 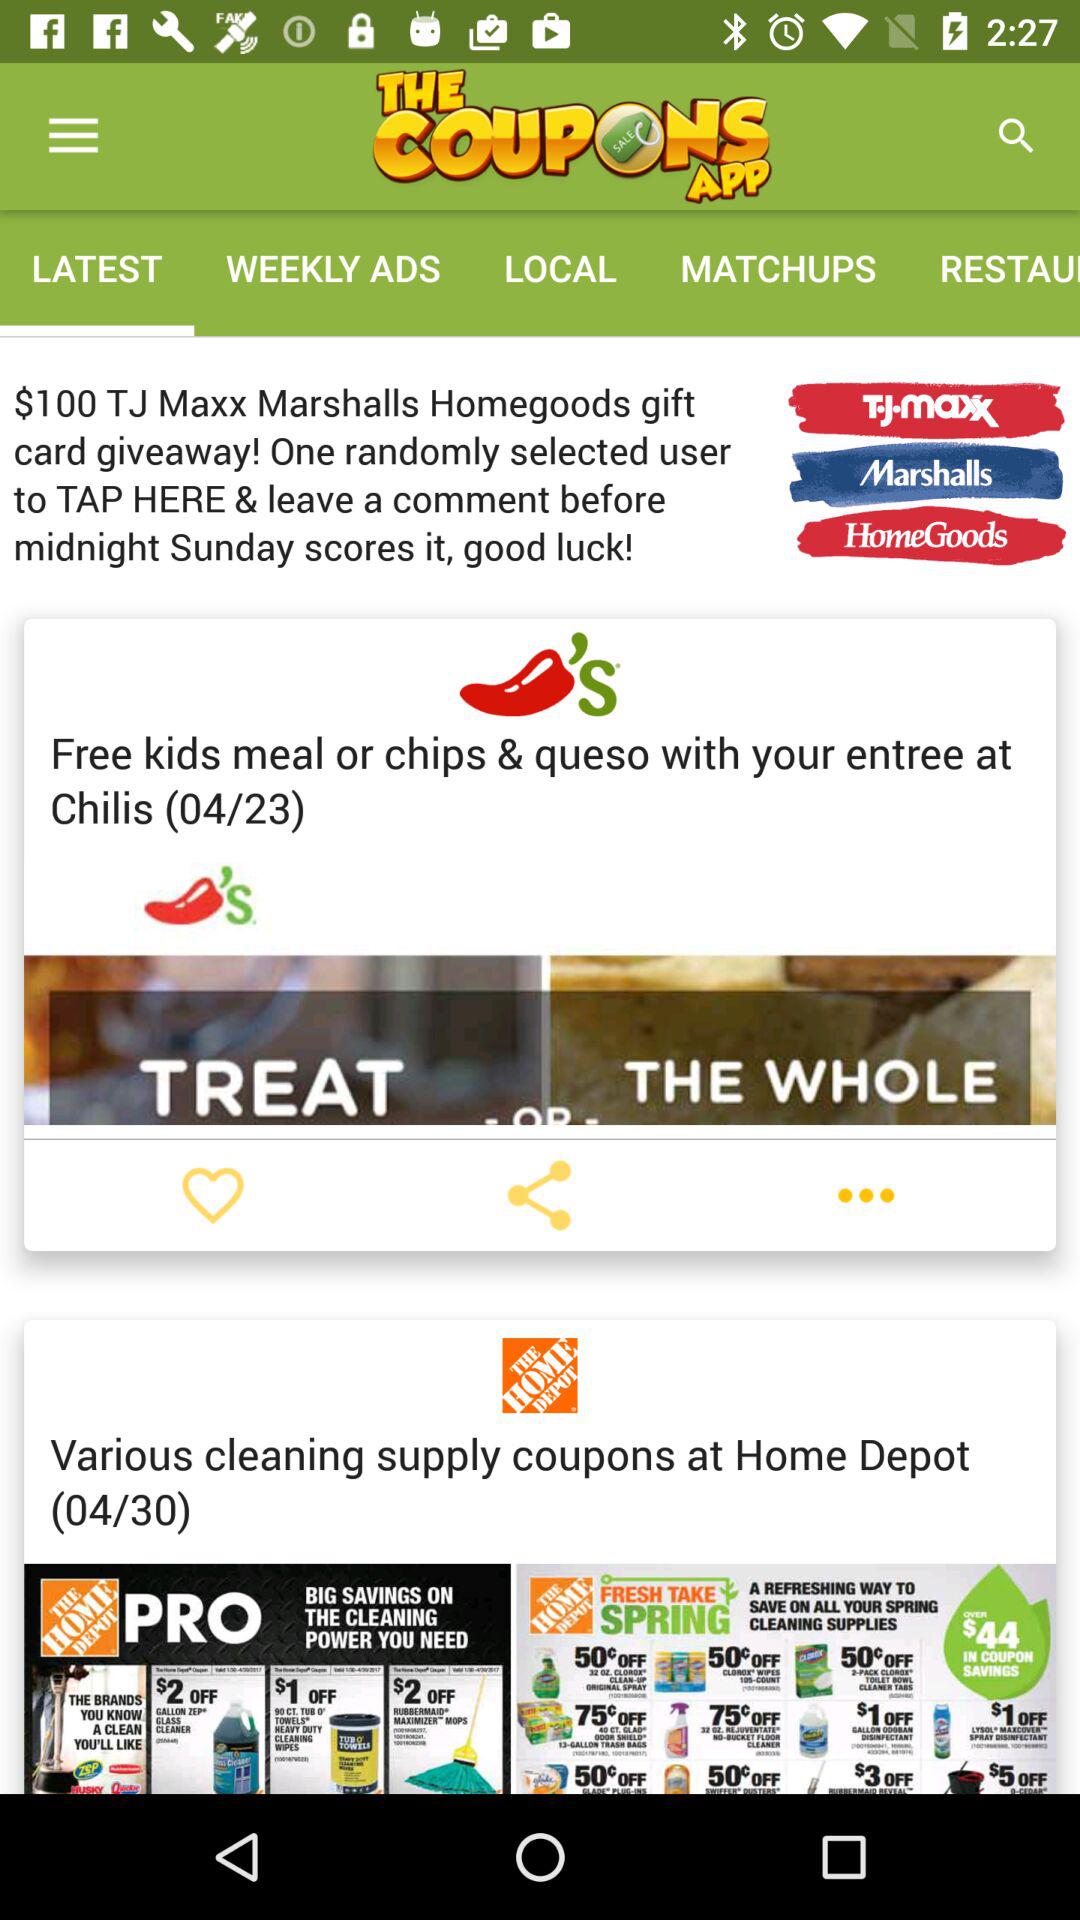 I want to click on like this deal, so click(x=213, y=1195).